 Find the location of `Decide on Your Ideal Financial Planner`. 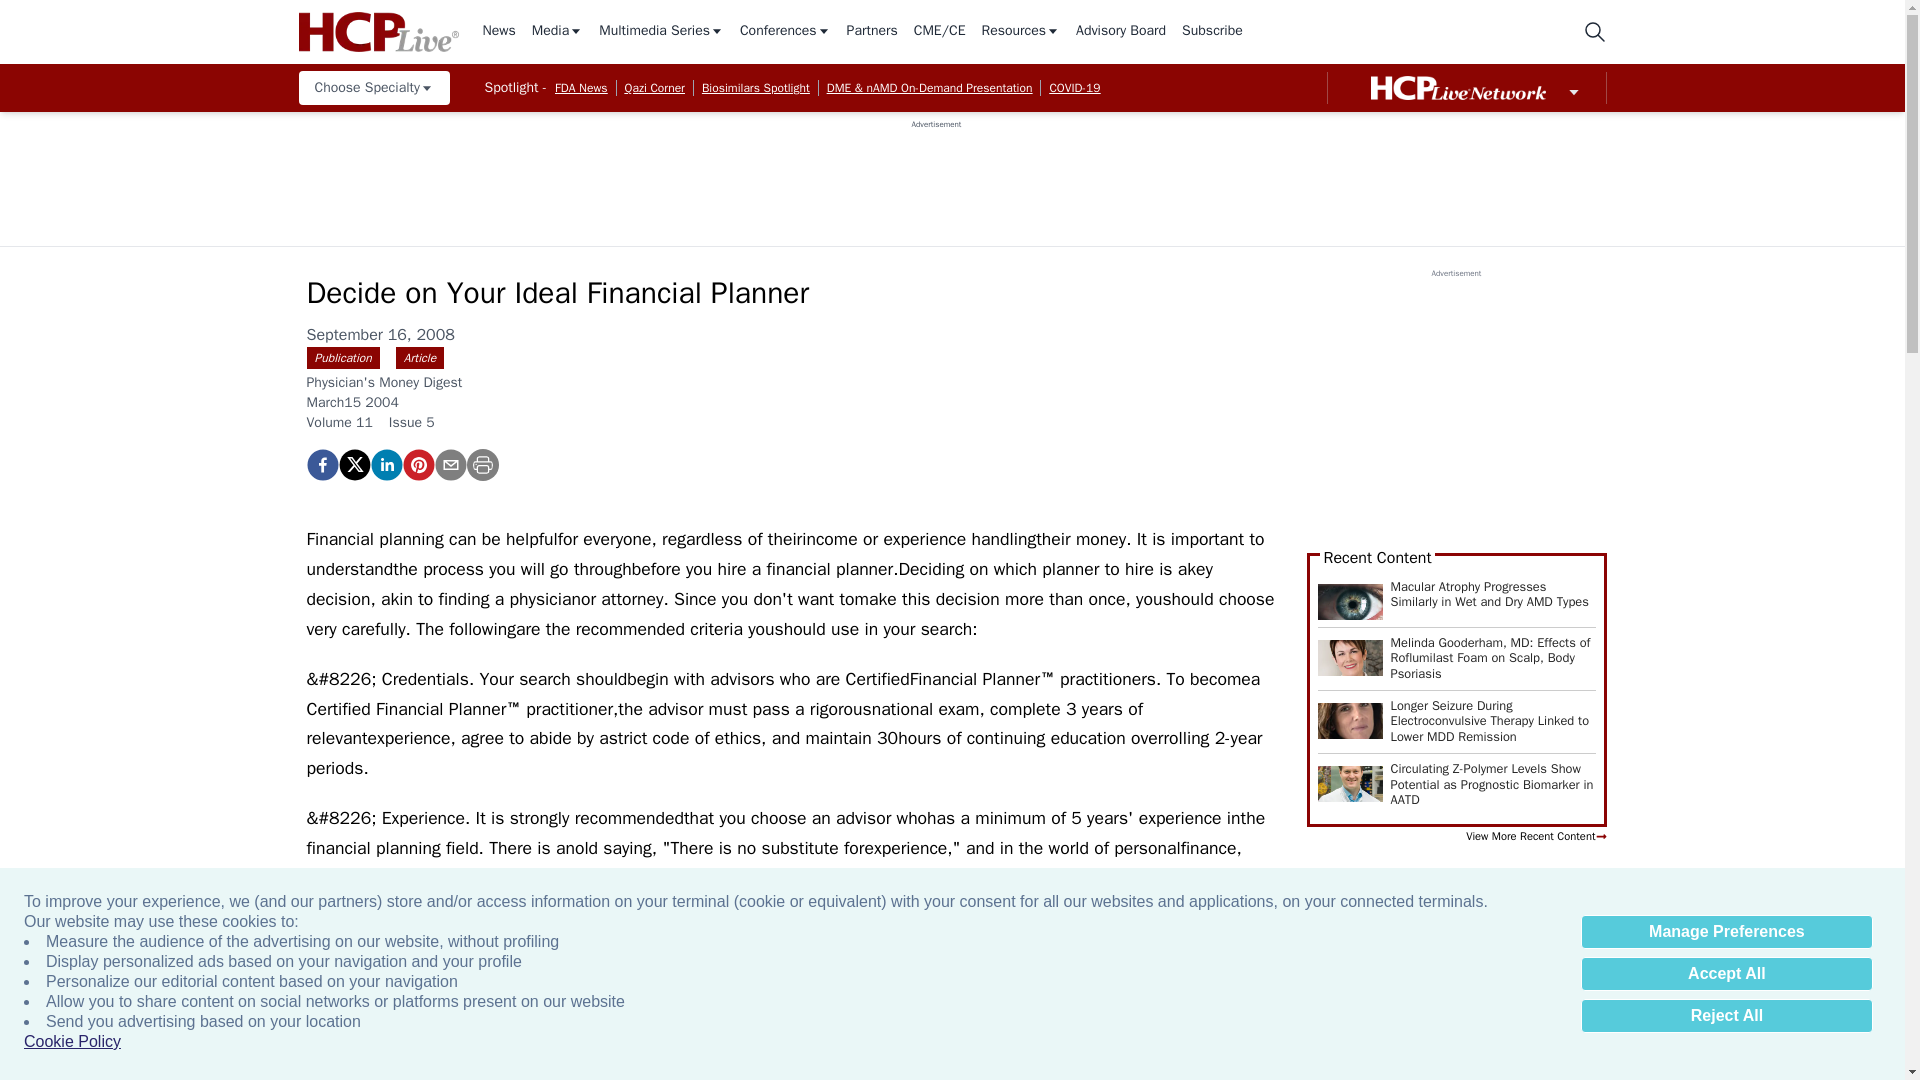

Decide on Your Ideal Financial Planner is located at coordinates (321, 464).